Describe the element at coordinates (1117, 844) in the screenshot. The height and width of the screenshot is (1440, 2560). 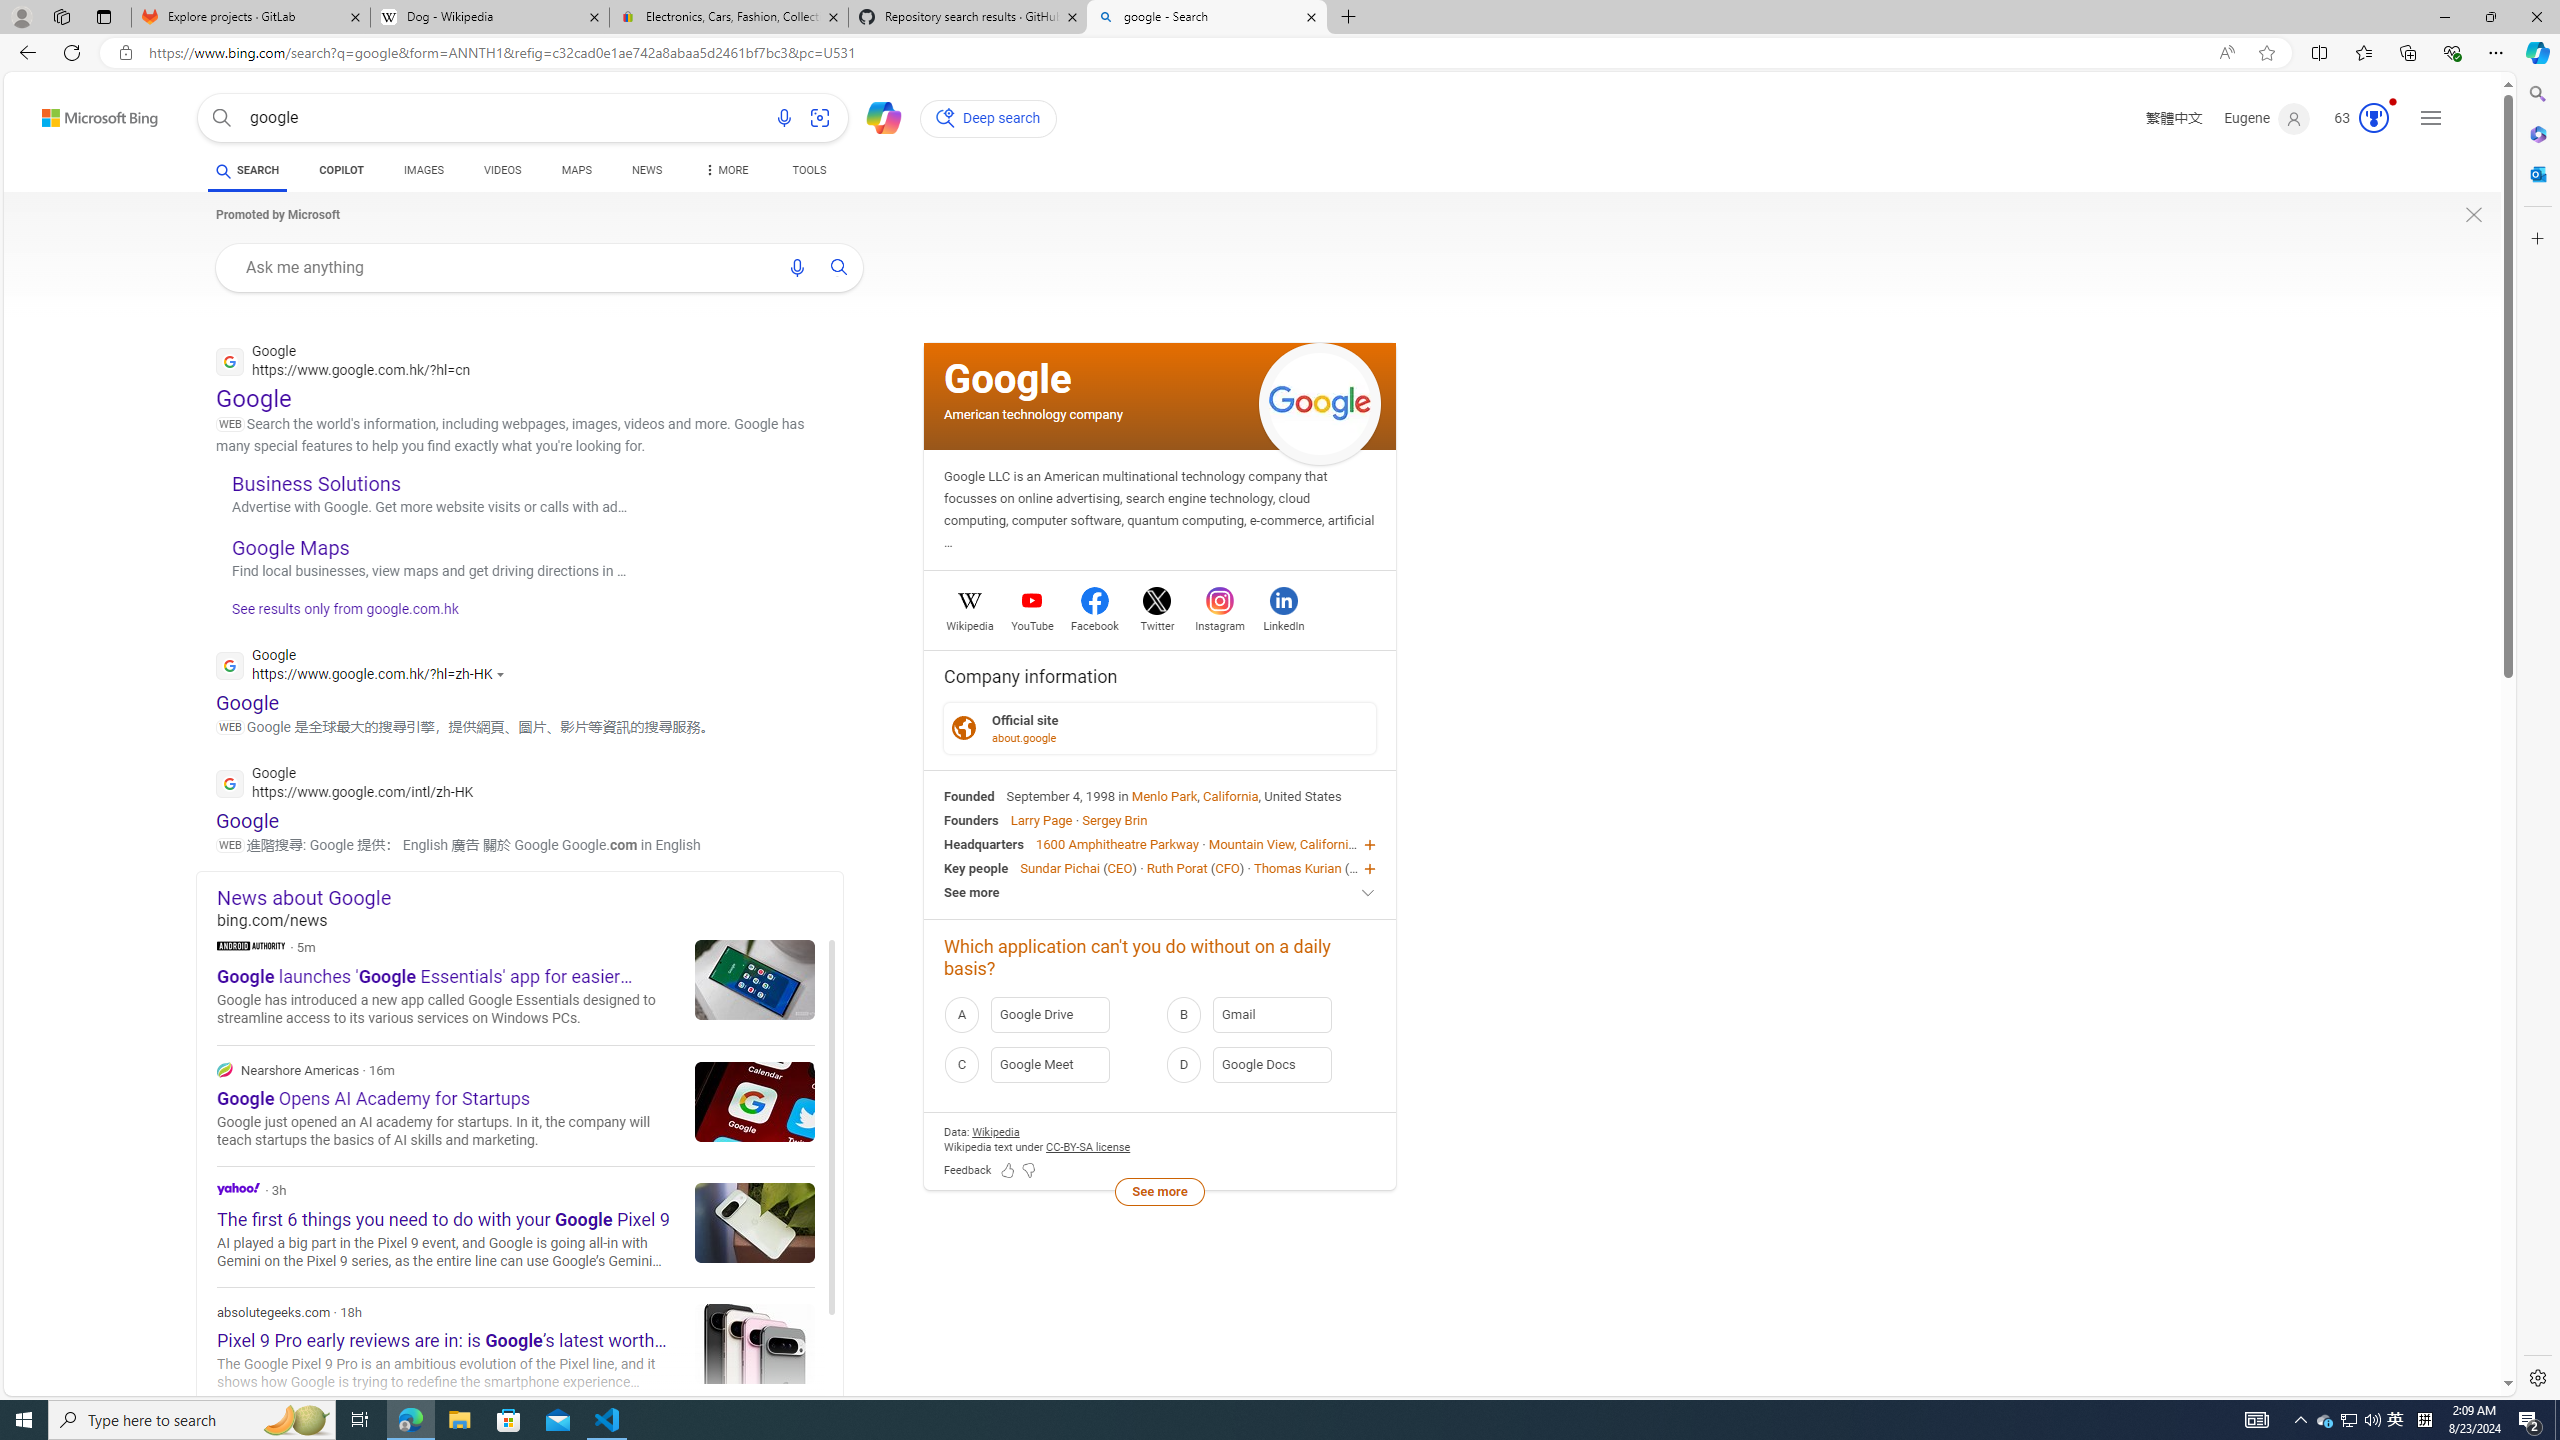
I see `1600 Amphitheatre Parkway` at that location.